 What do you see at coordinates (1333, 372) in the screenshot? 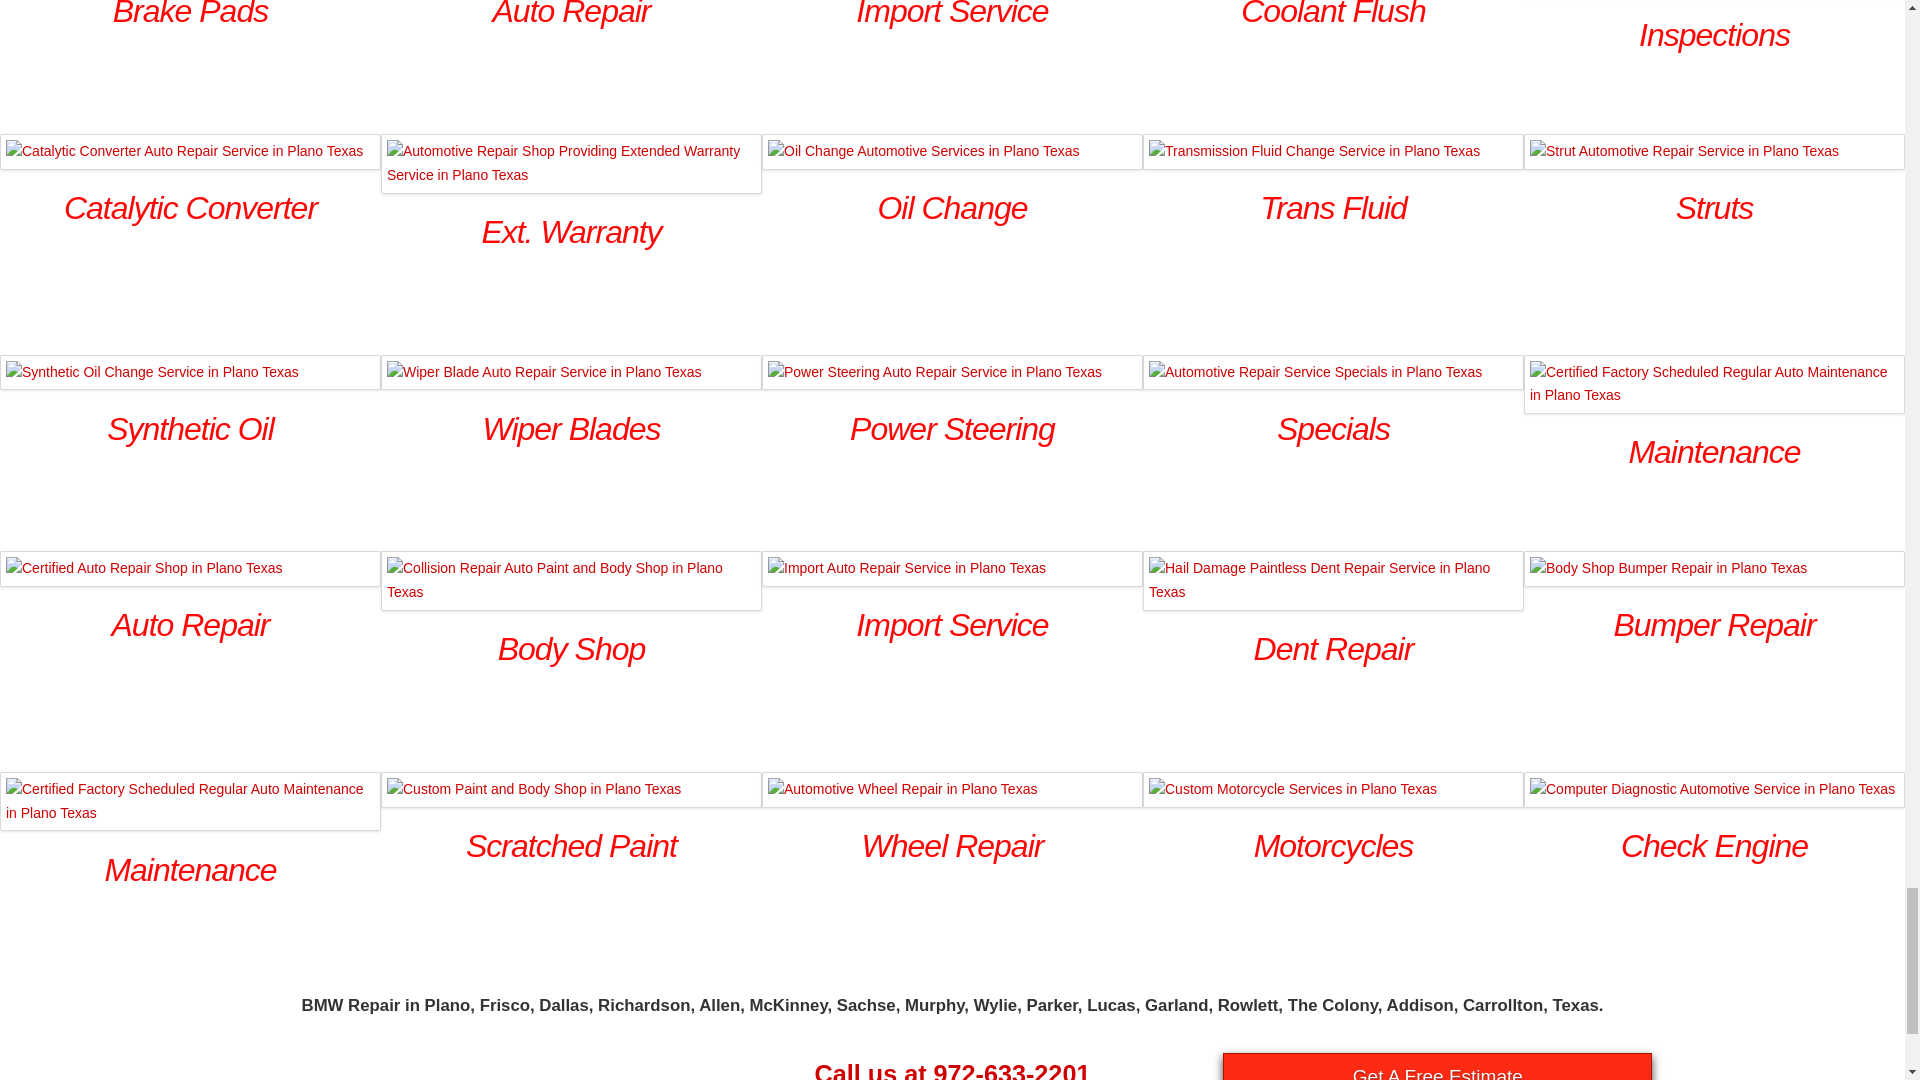
I see `Automotive Repair Service Specials in Plano Texas` at bounding box center [1333, 372].